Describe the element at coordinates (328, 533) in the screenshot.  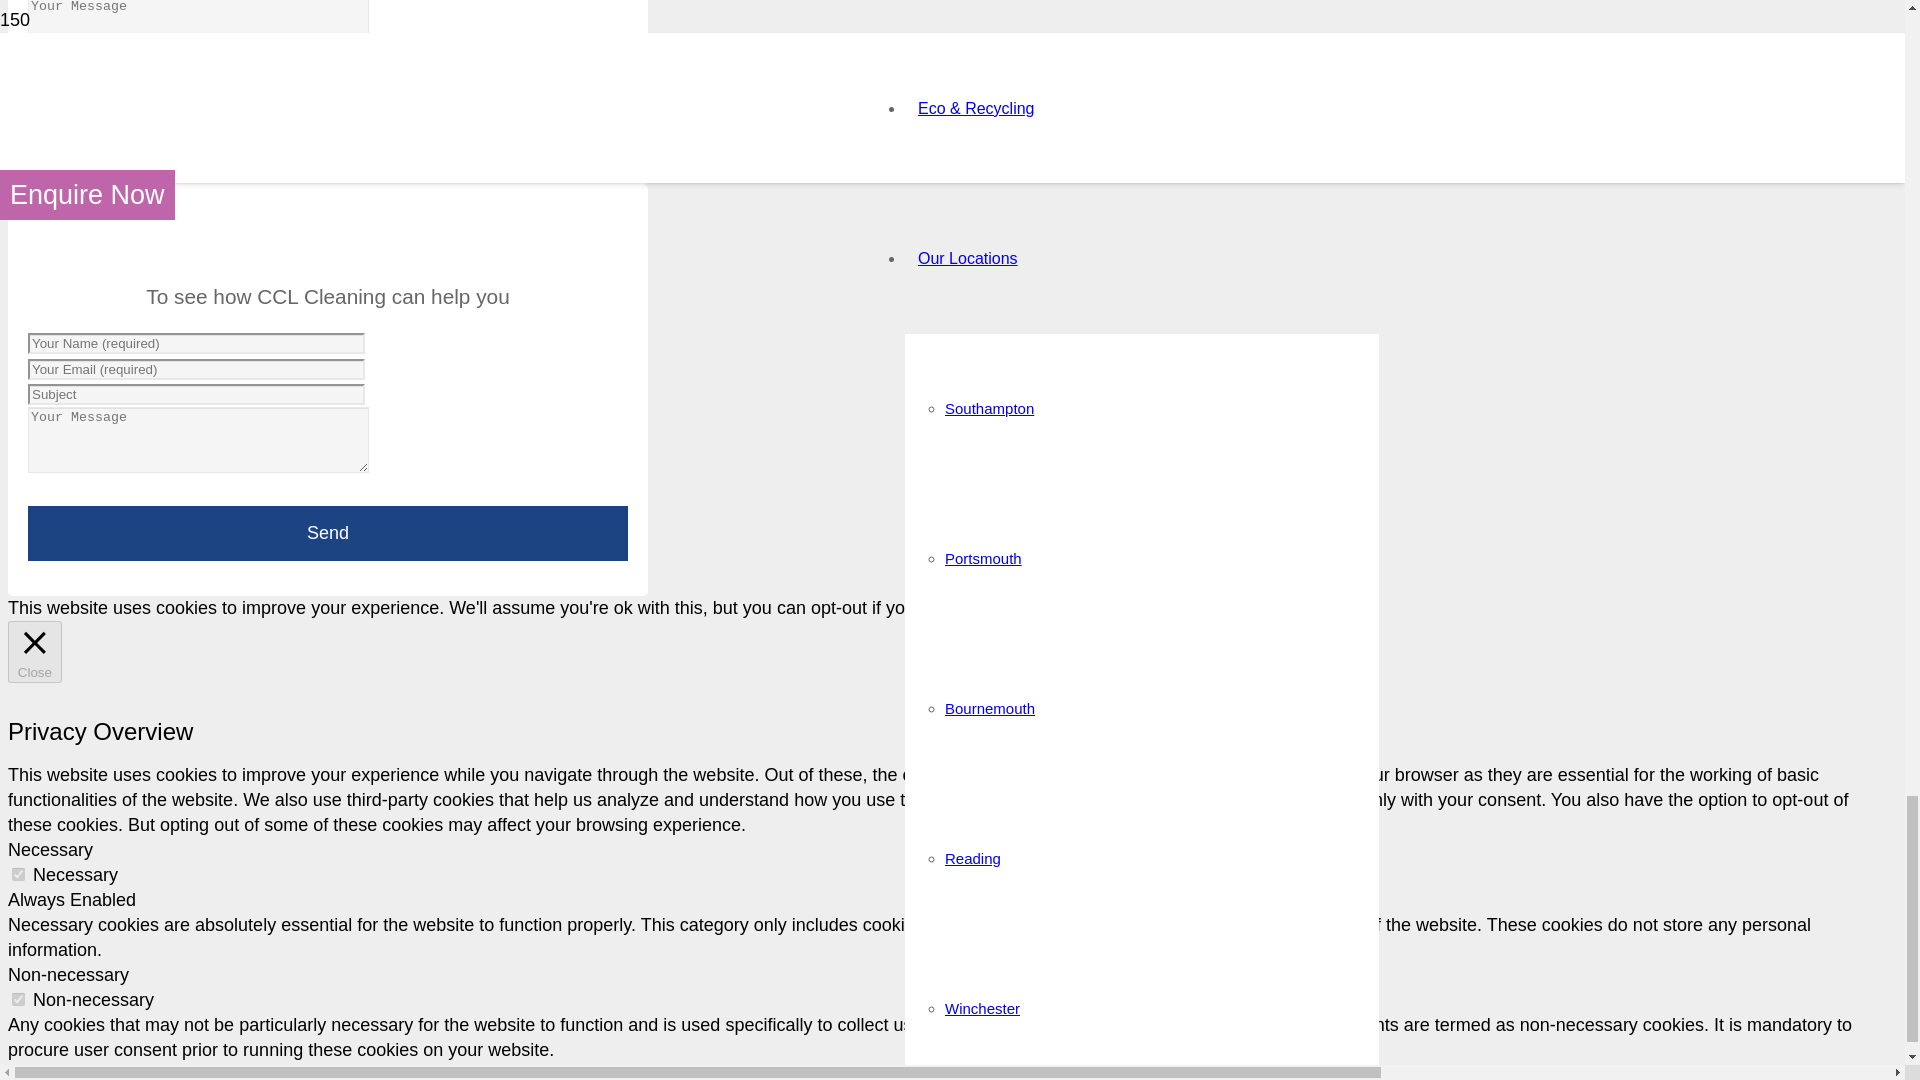
I see `Send` at that location.